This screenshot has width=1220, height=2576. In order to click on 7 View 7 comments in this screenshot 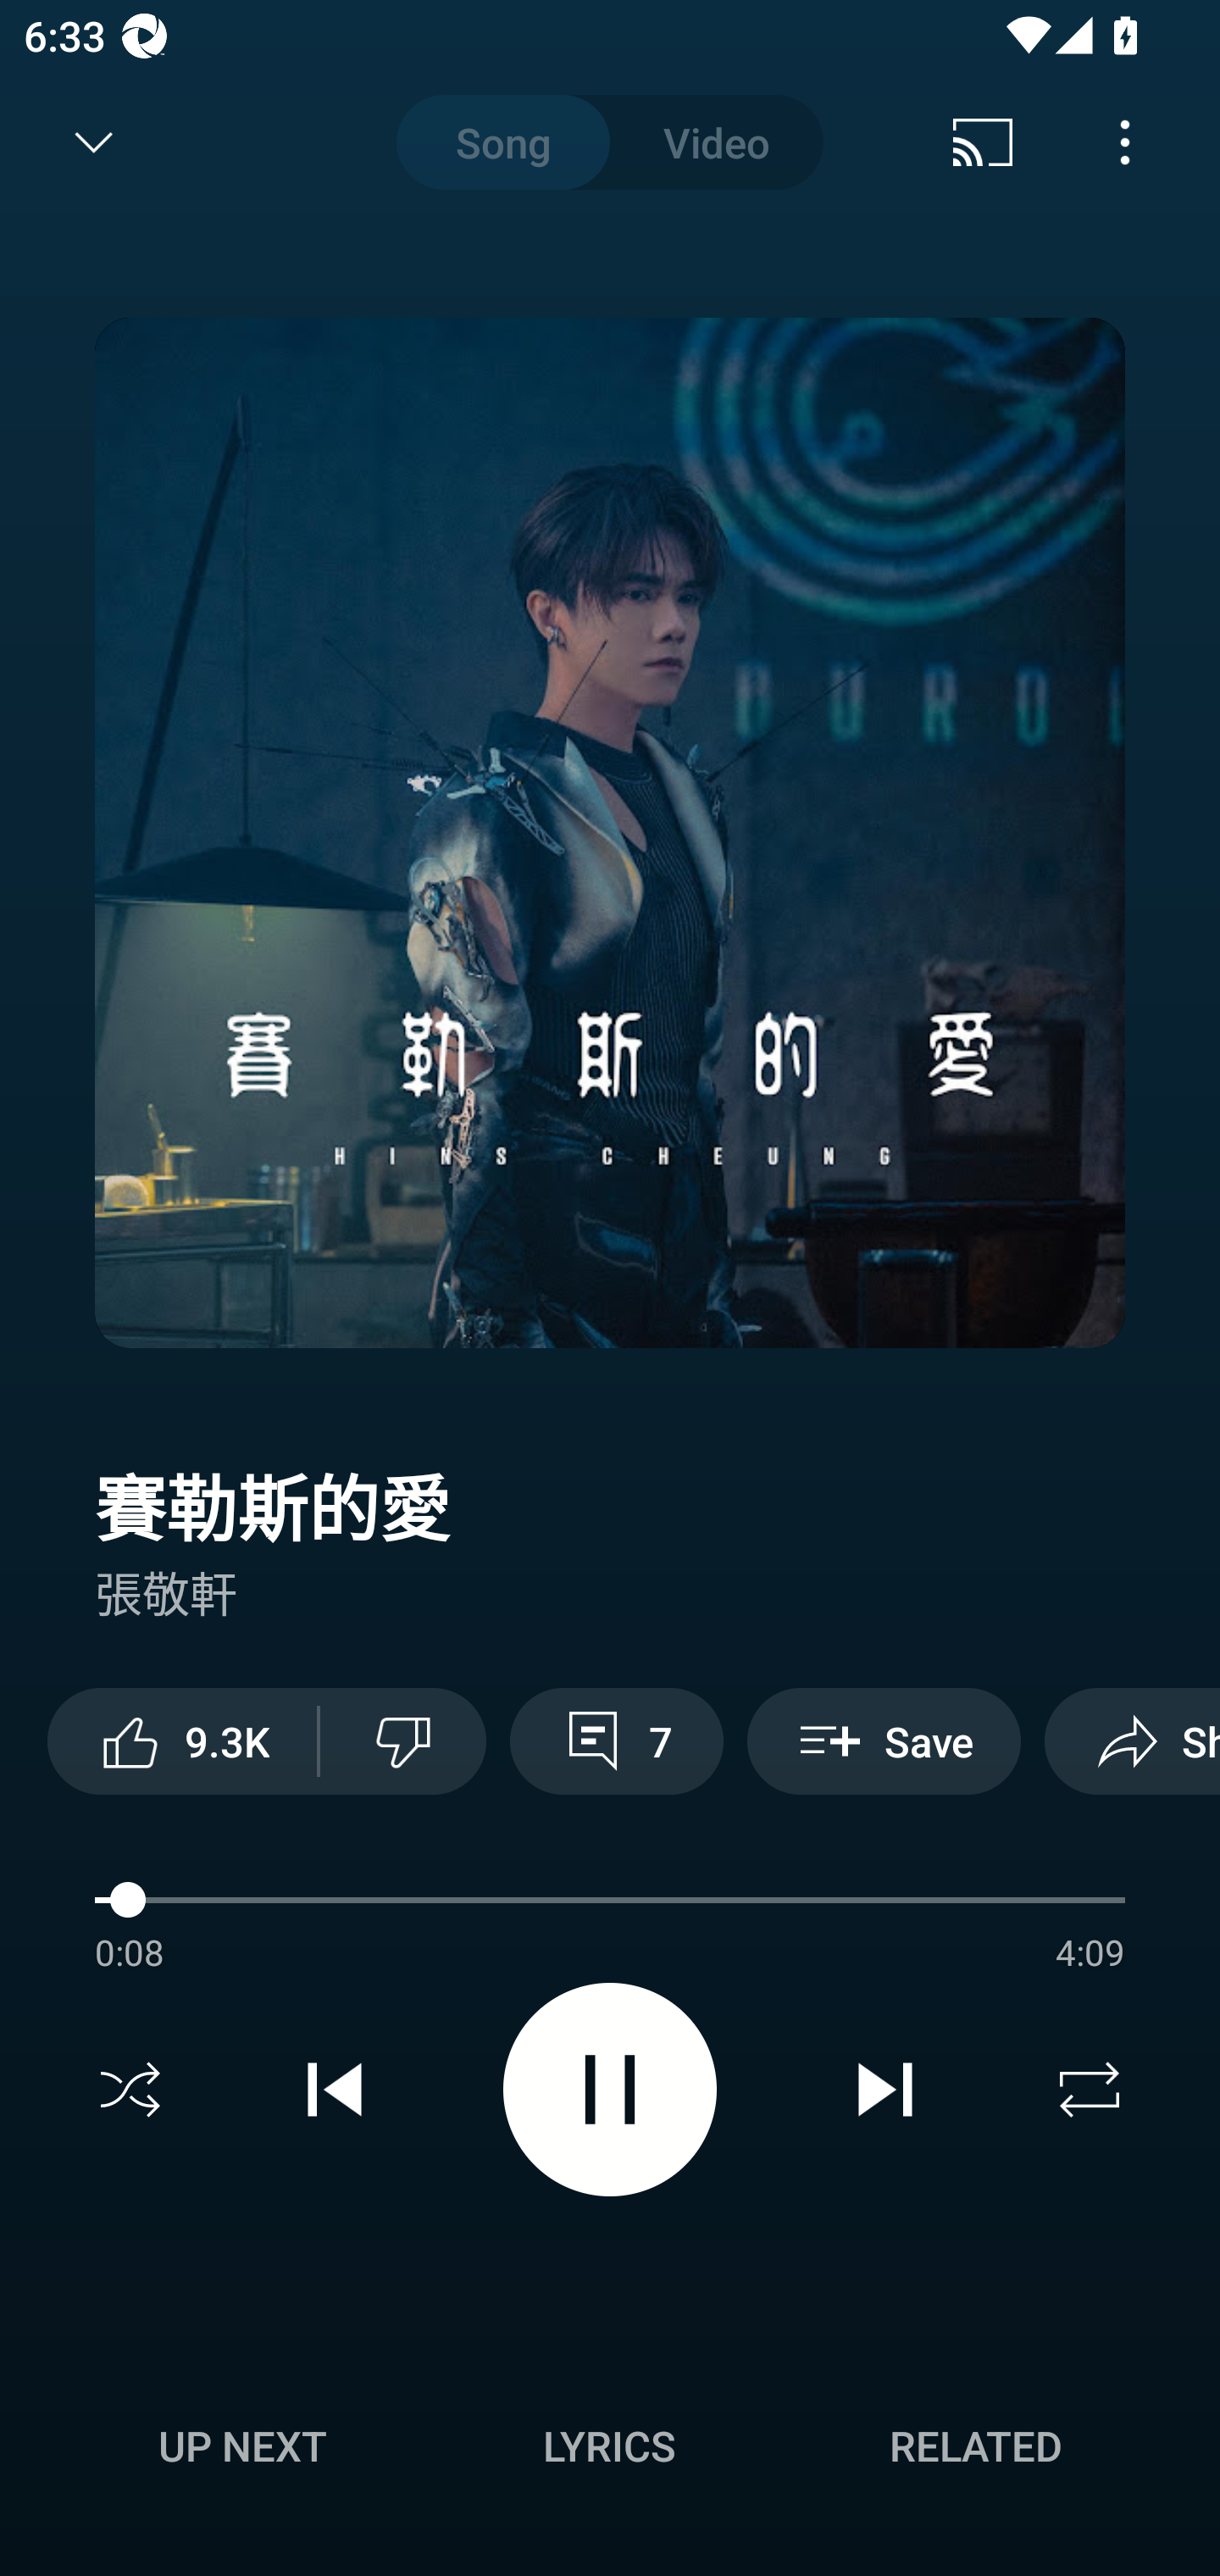, I will do `click(616, 1740)`.